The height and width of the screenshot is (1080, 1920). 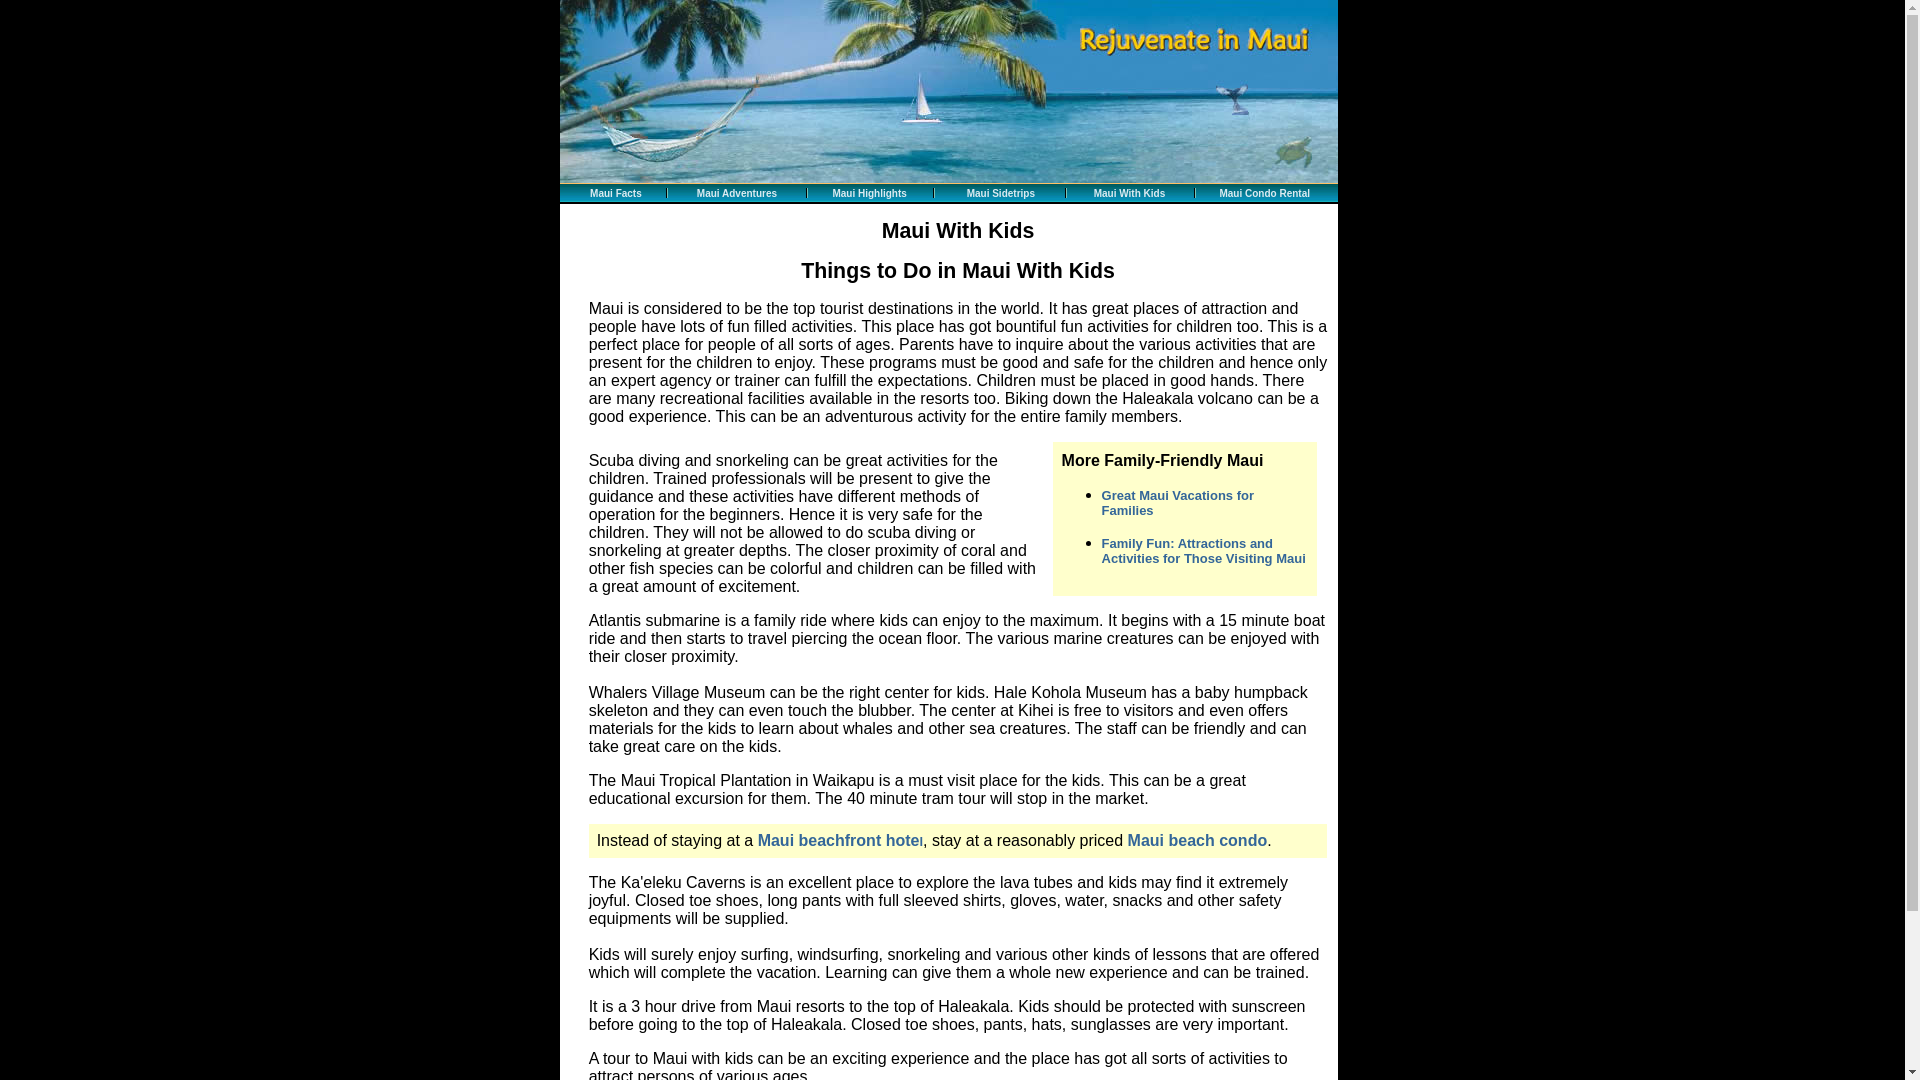 What do you see at coordinates (1264, 192) in the screenshot?
I see `Maui Condo Rental` at bounding box center [1264, 192].